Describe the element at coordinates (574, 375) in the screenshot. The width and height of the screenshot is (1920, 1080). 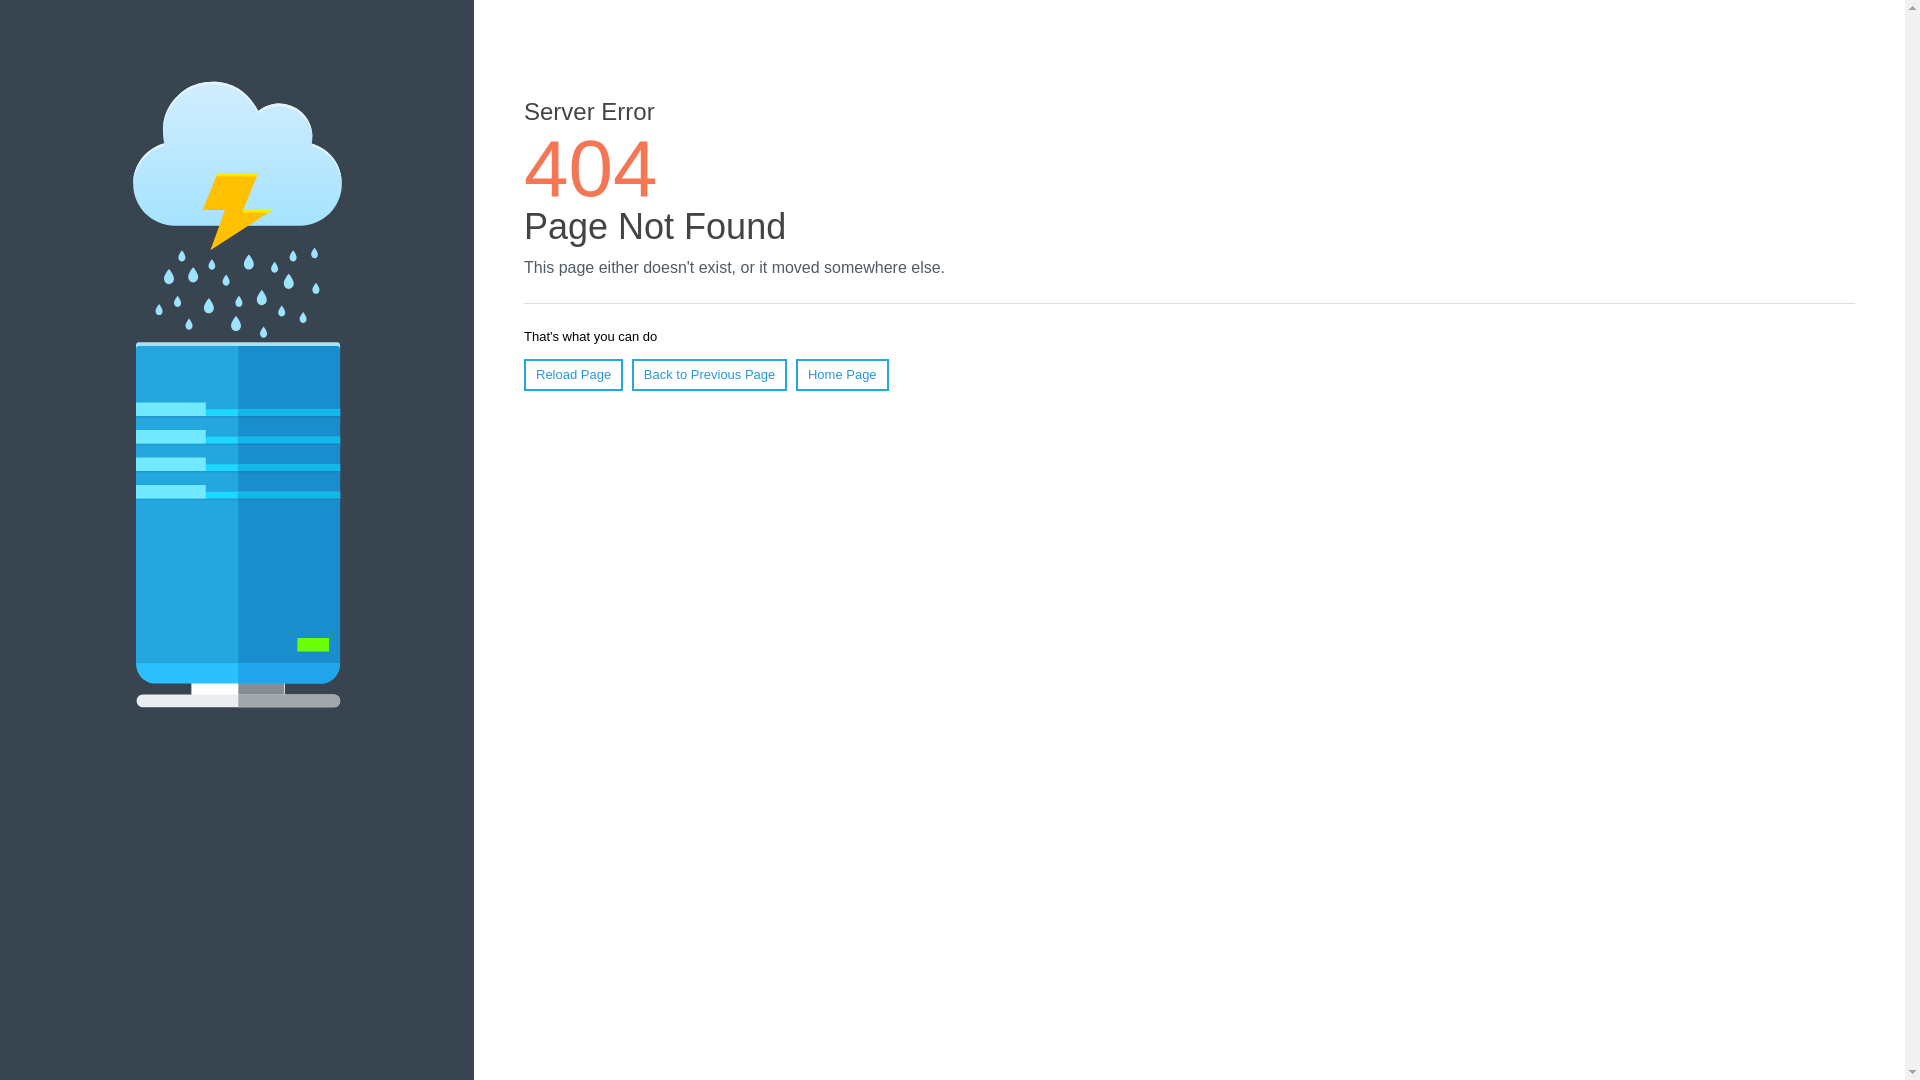
I see `Reload Page` at that location.